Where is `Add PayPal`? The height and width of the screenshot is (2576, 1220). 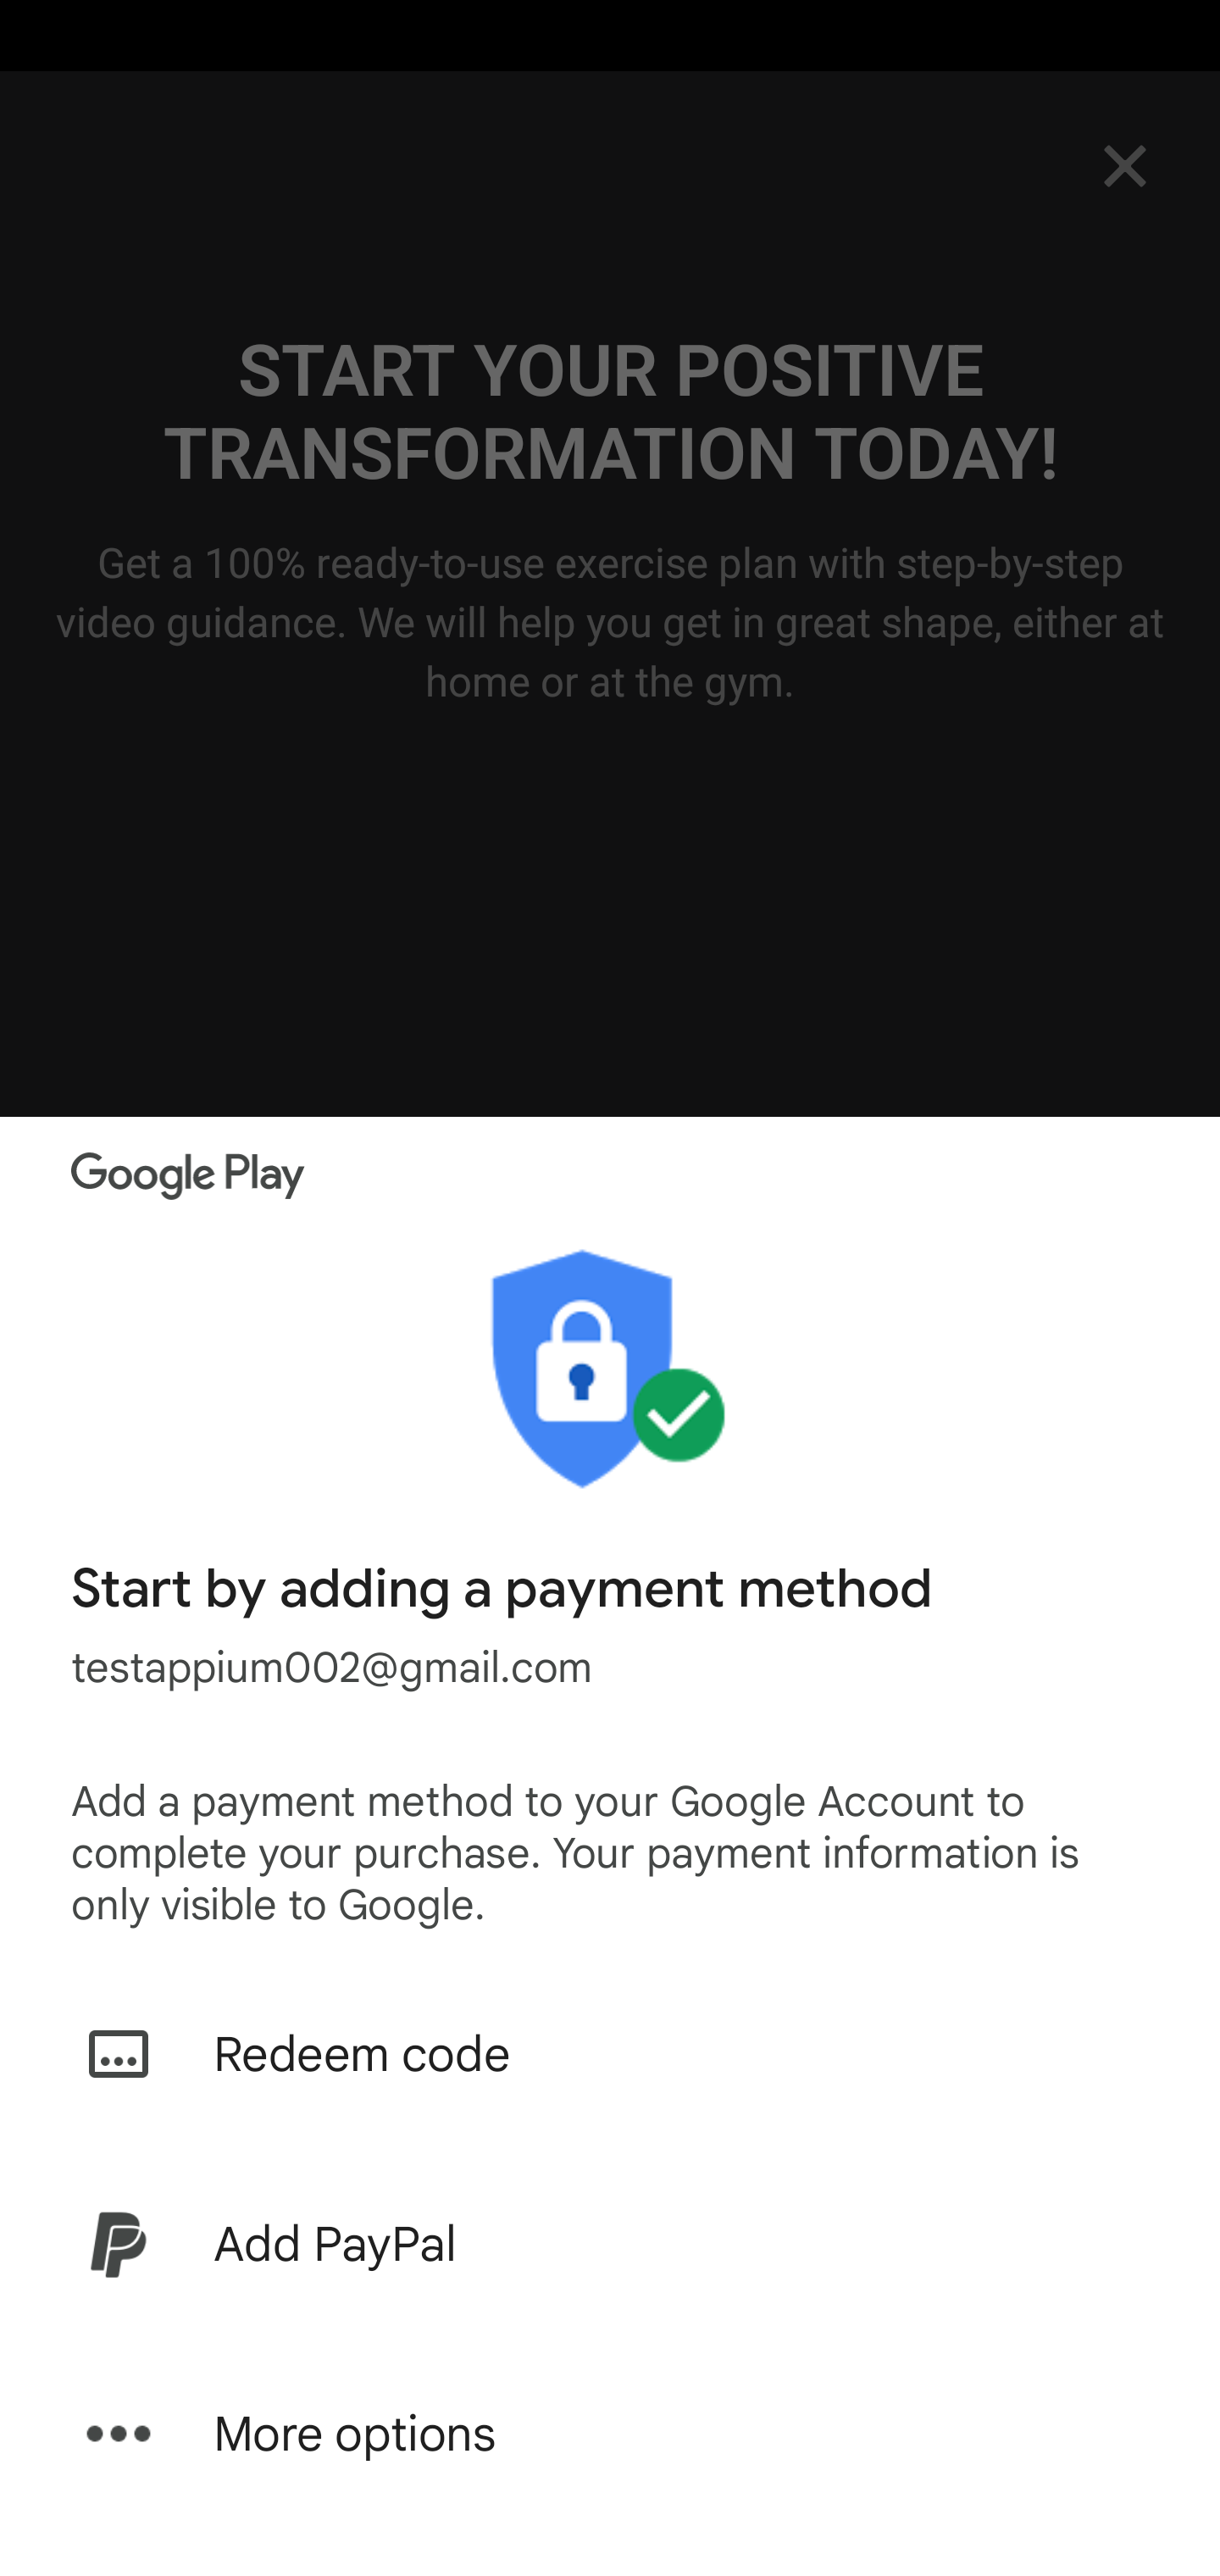 Add PayPal is located at coordinates (610, 2244).